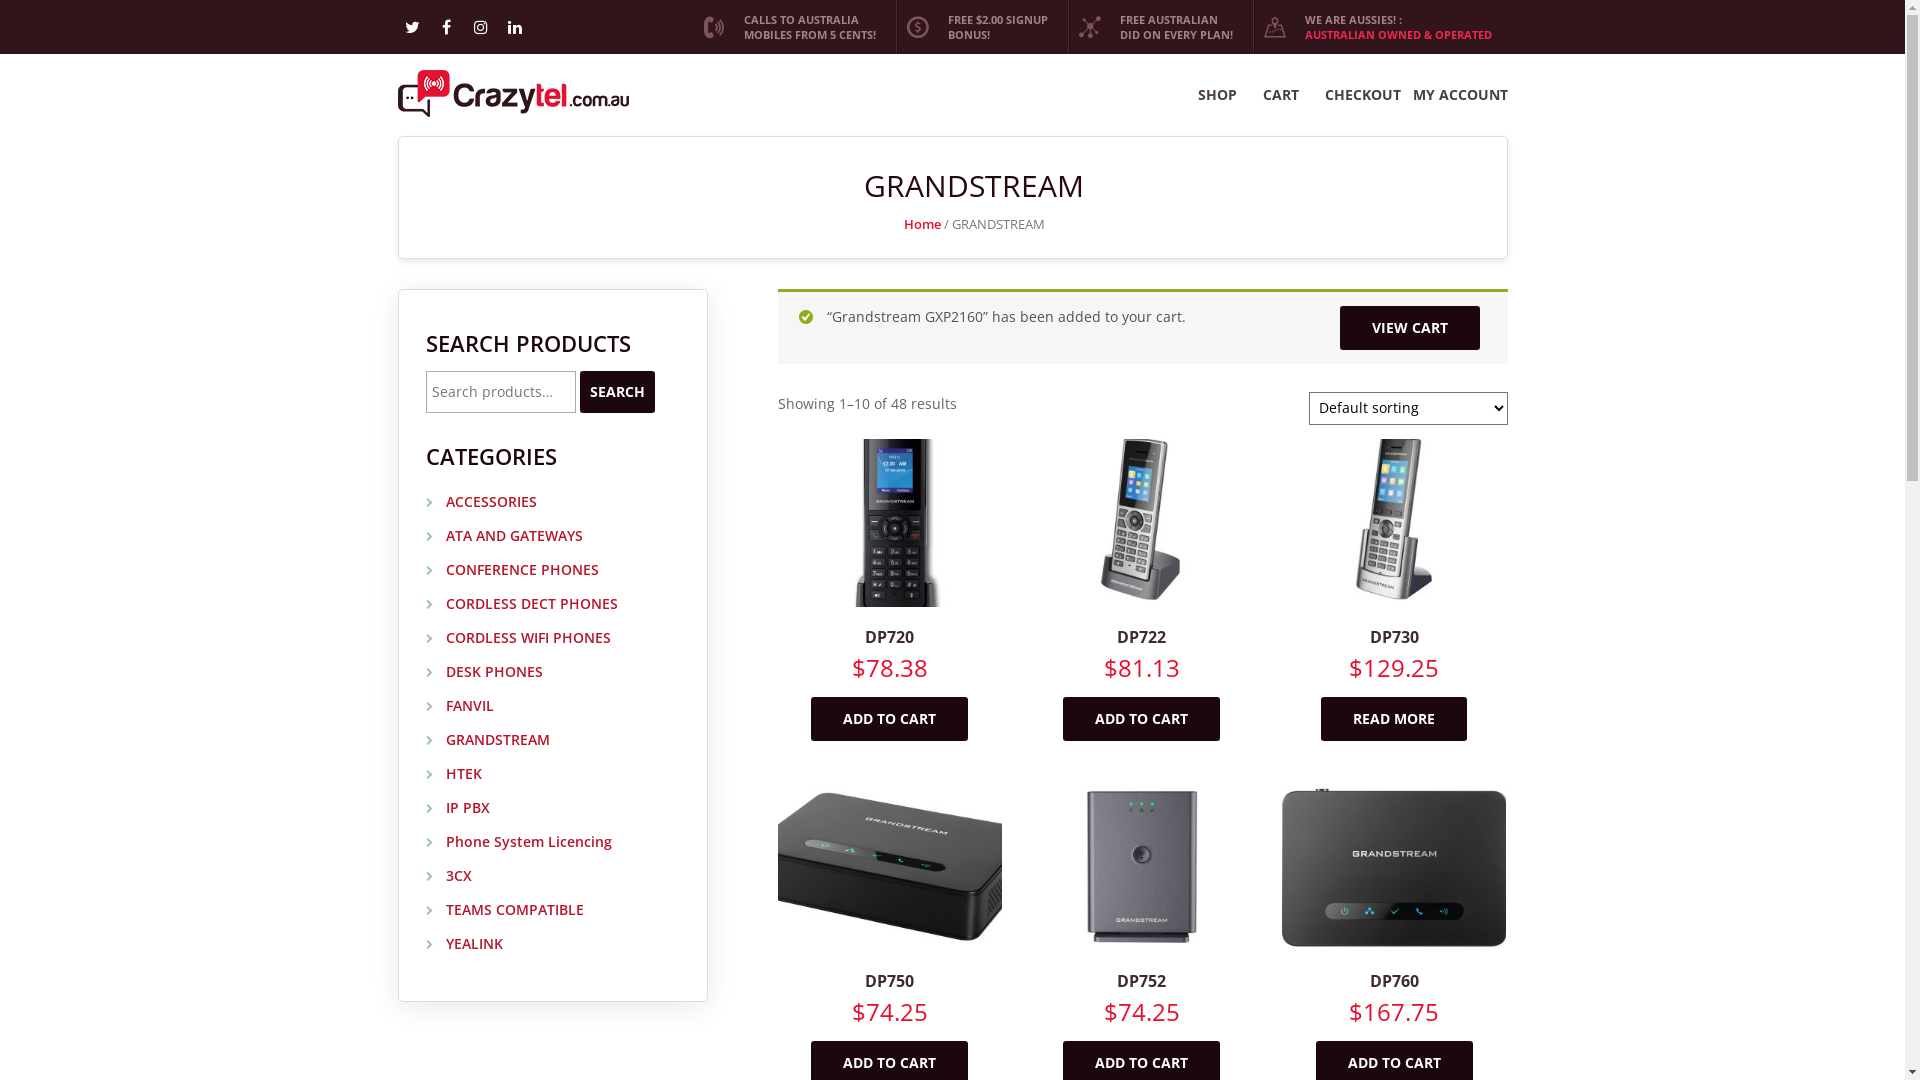 Image resolution: width=1920 pixels, height=1080 pixels. Describe the element at coordinates (460, 706) in the screenshot. I see `FANVIL` at that location.